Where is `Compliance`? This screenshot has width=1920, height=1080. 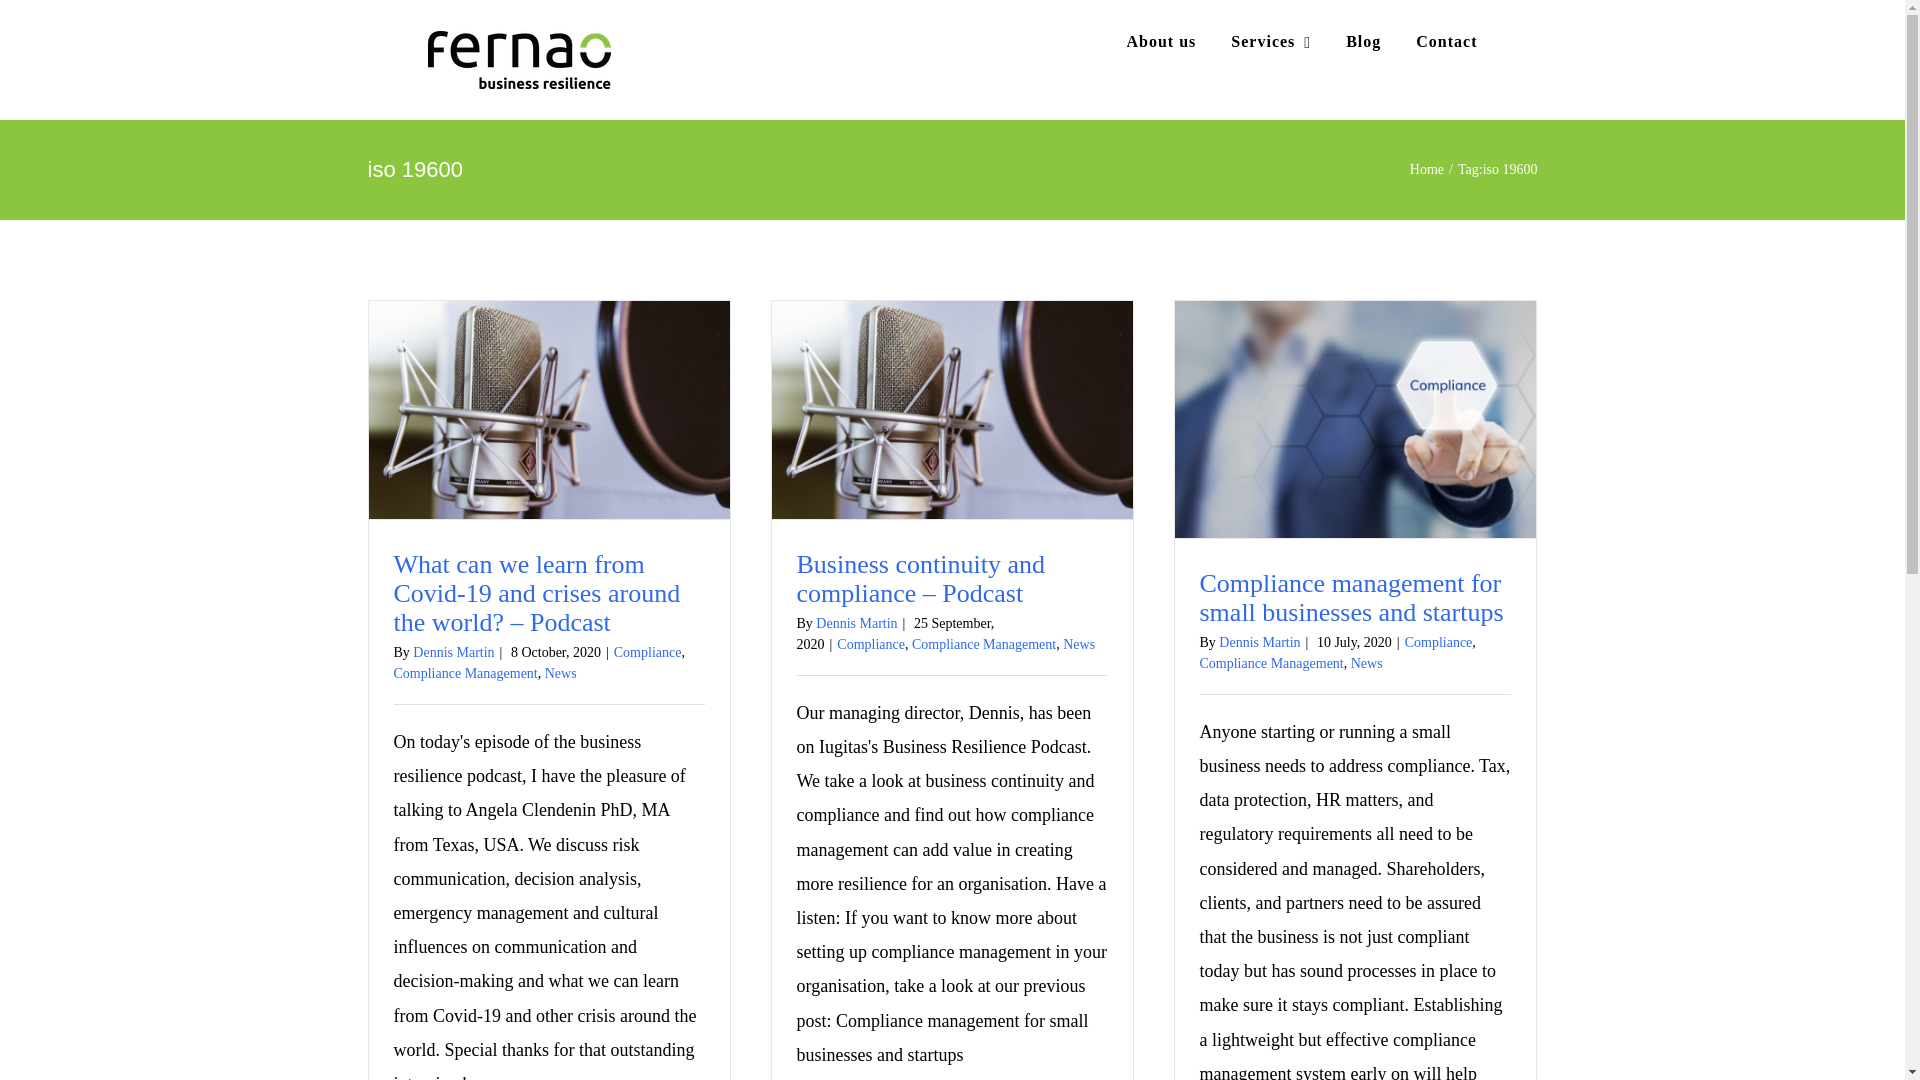
Compliance is located at coordinates (870, 644).